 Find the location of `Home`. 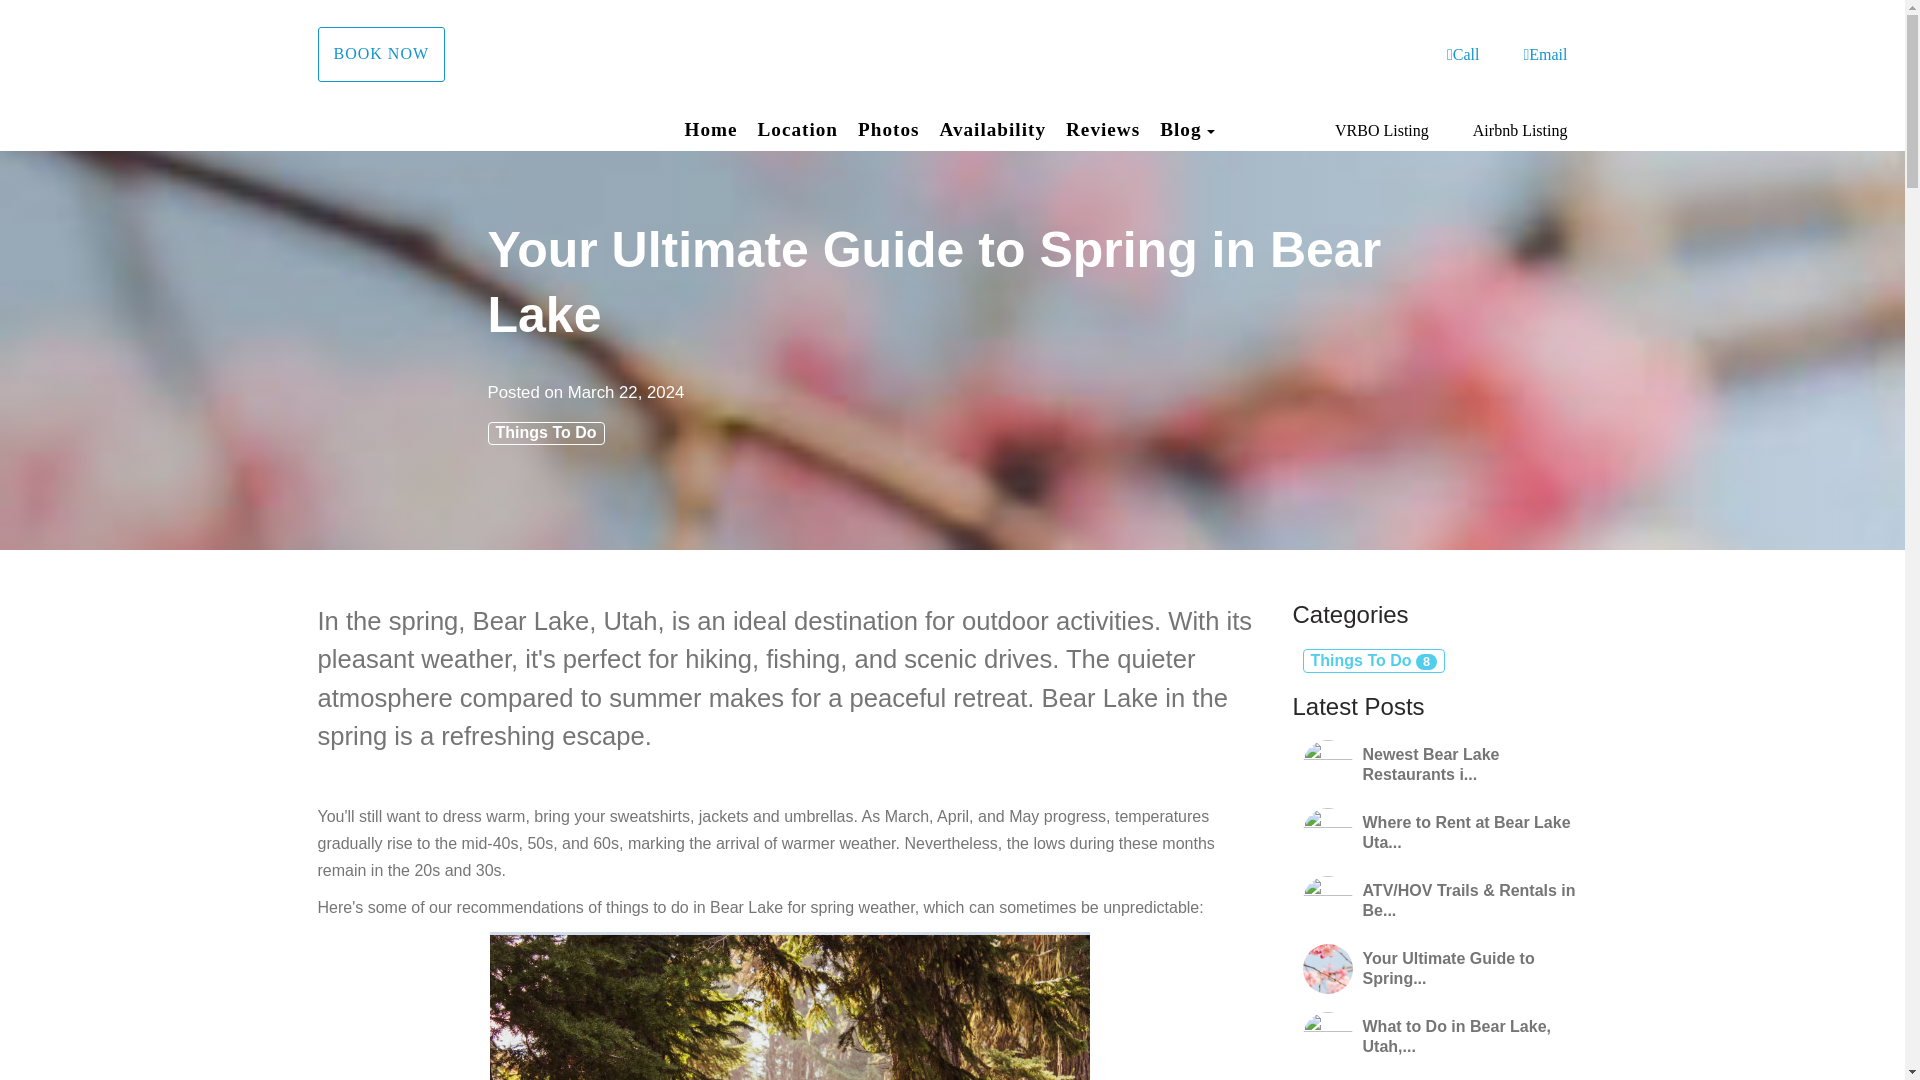

Home is located at coordinates (711, 129).